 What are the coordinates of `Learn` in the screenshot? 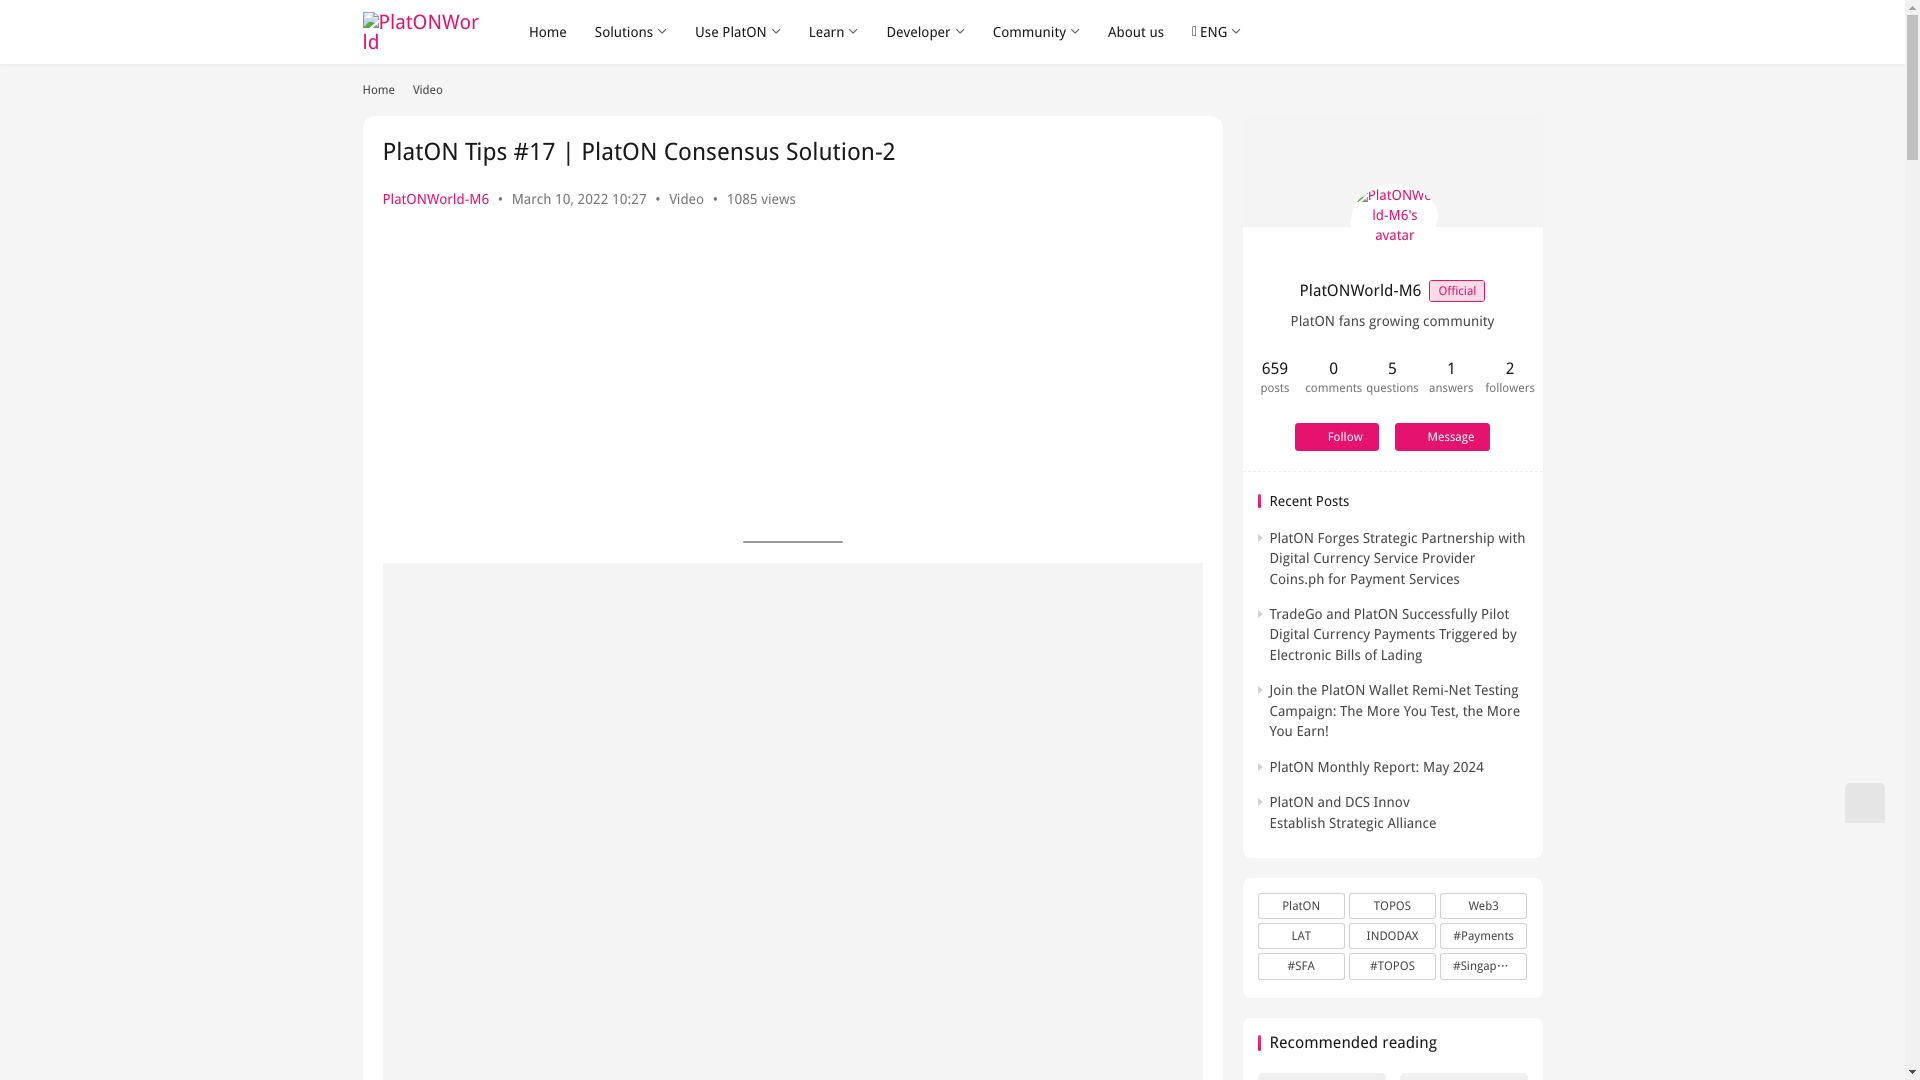 It's located at (834, 32).